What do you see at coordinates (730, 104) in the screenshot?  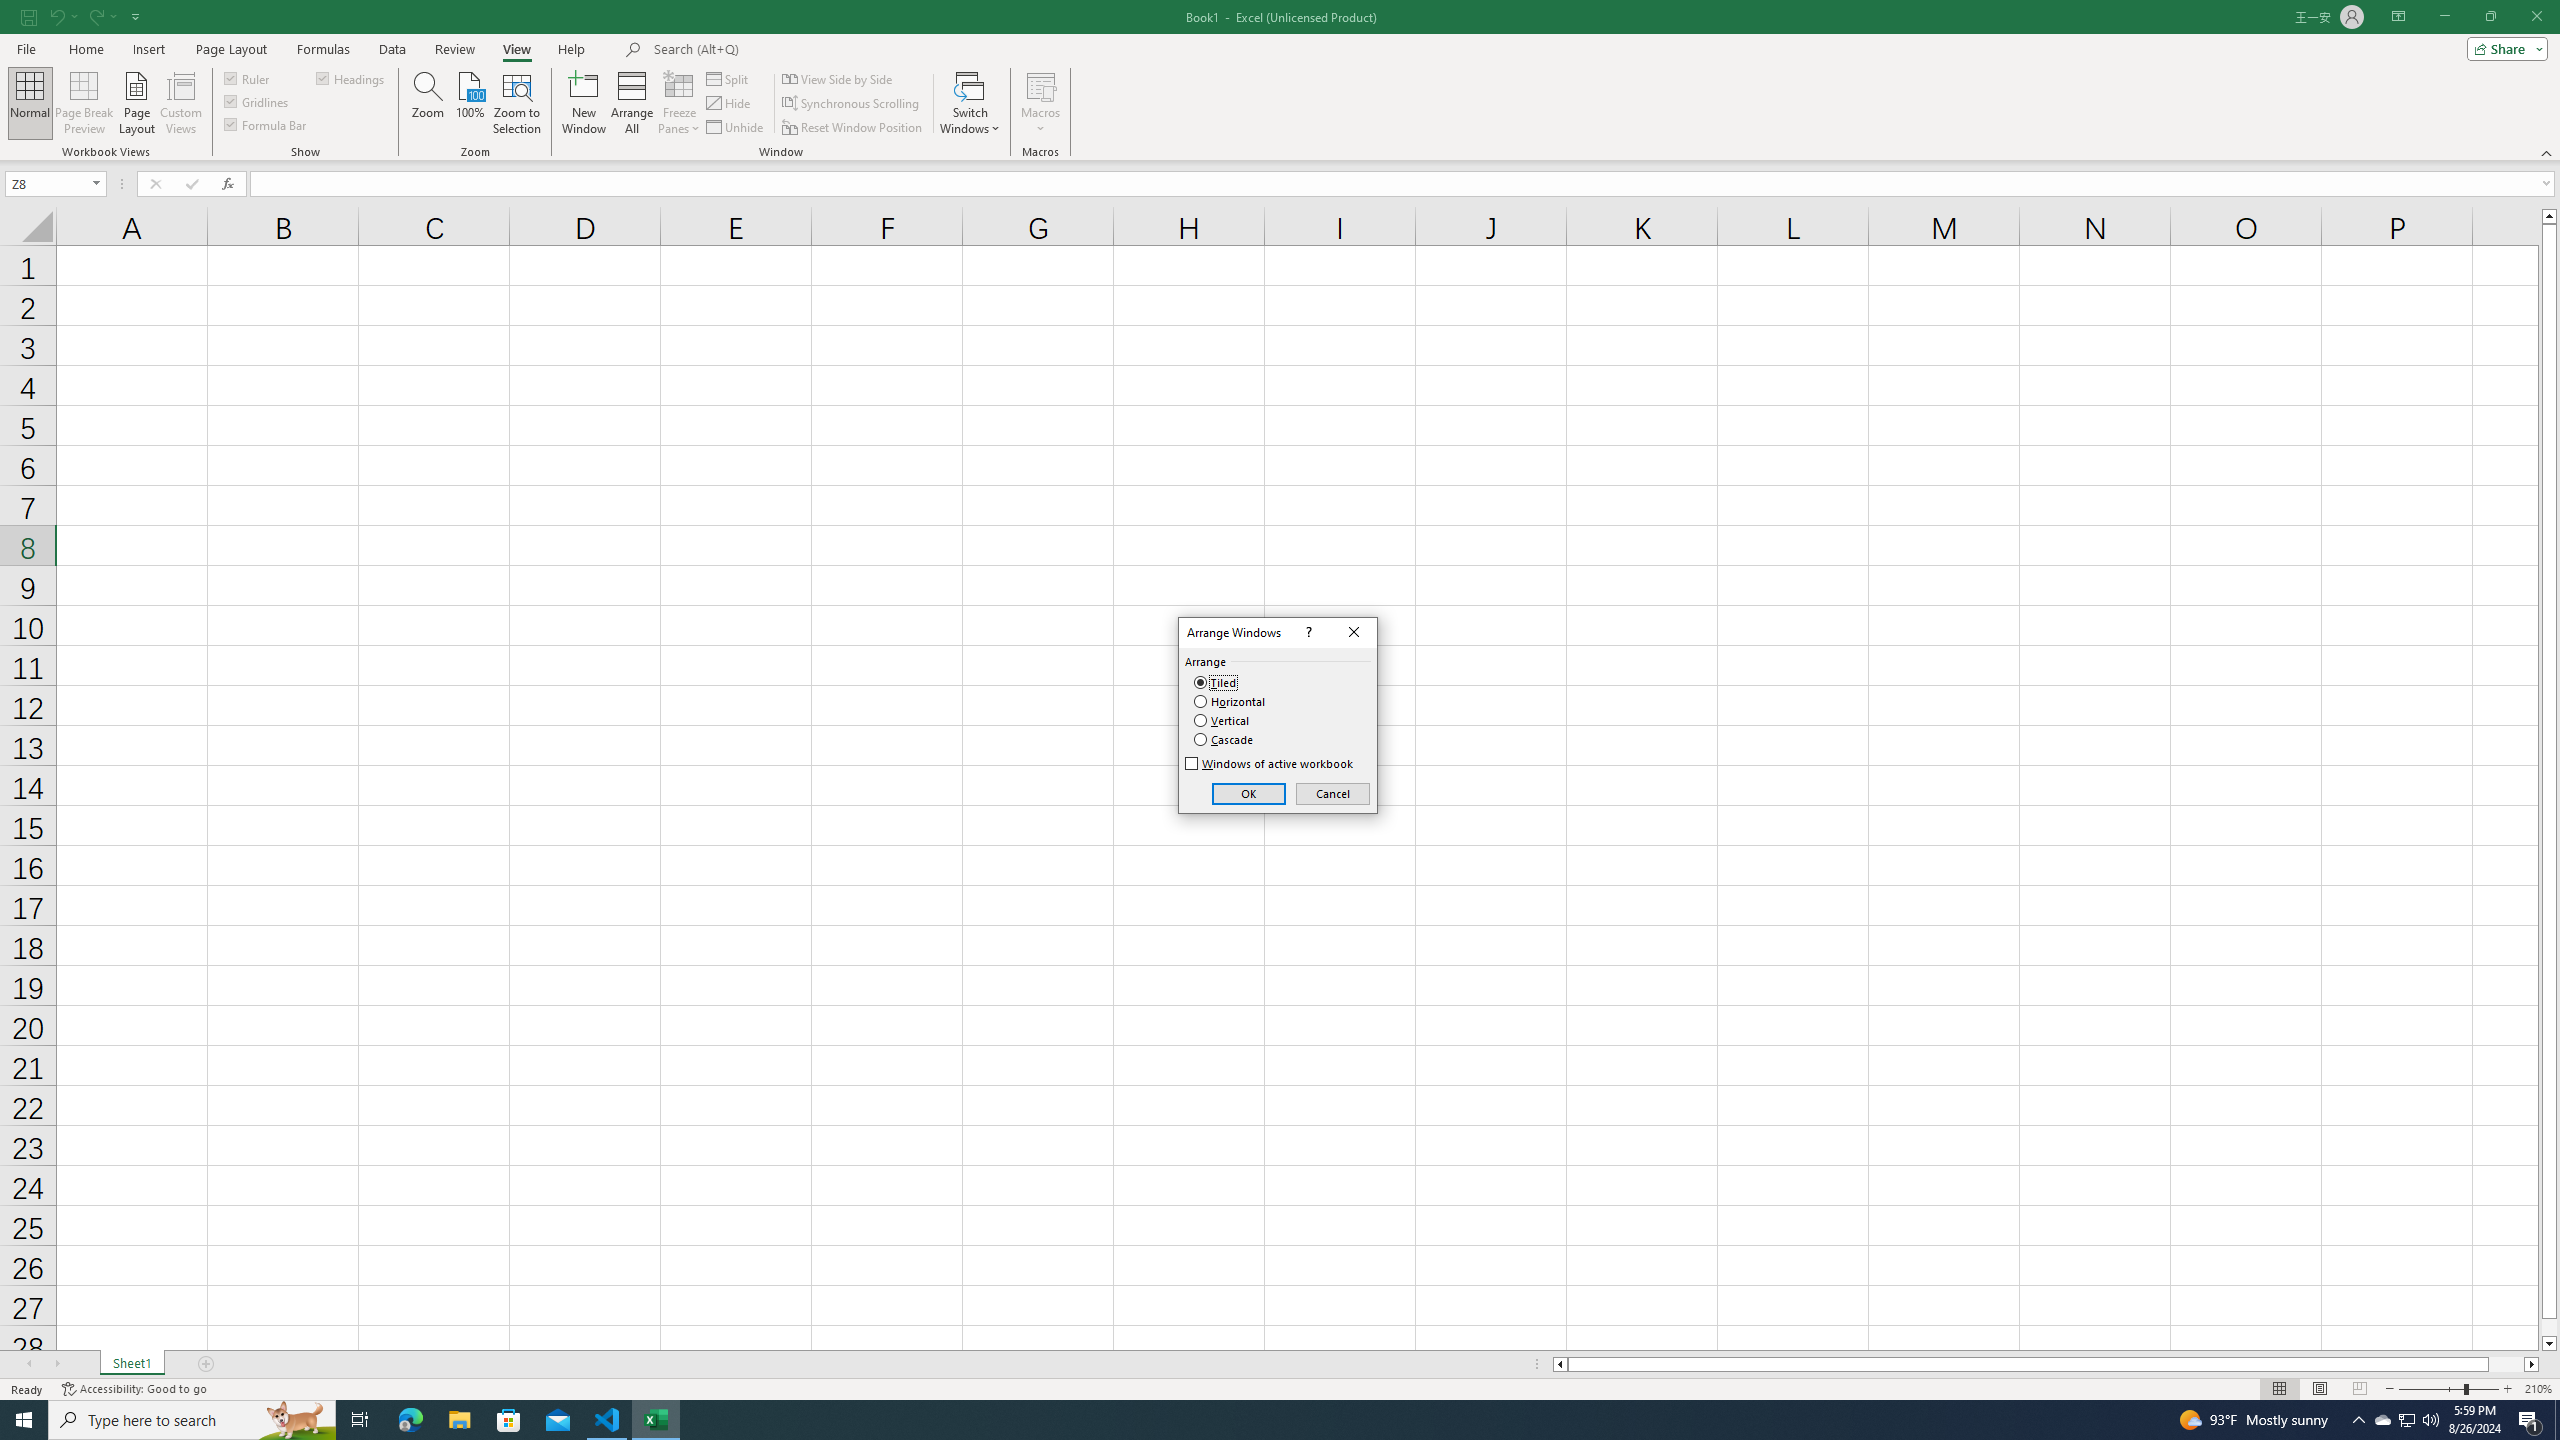 I see `Hide` at bounding box center [730, 104].